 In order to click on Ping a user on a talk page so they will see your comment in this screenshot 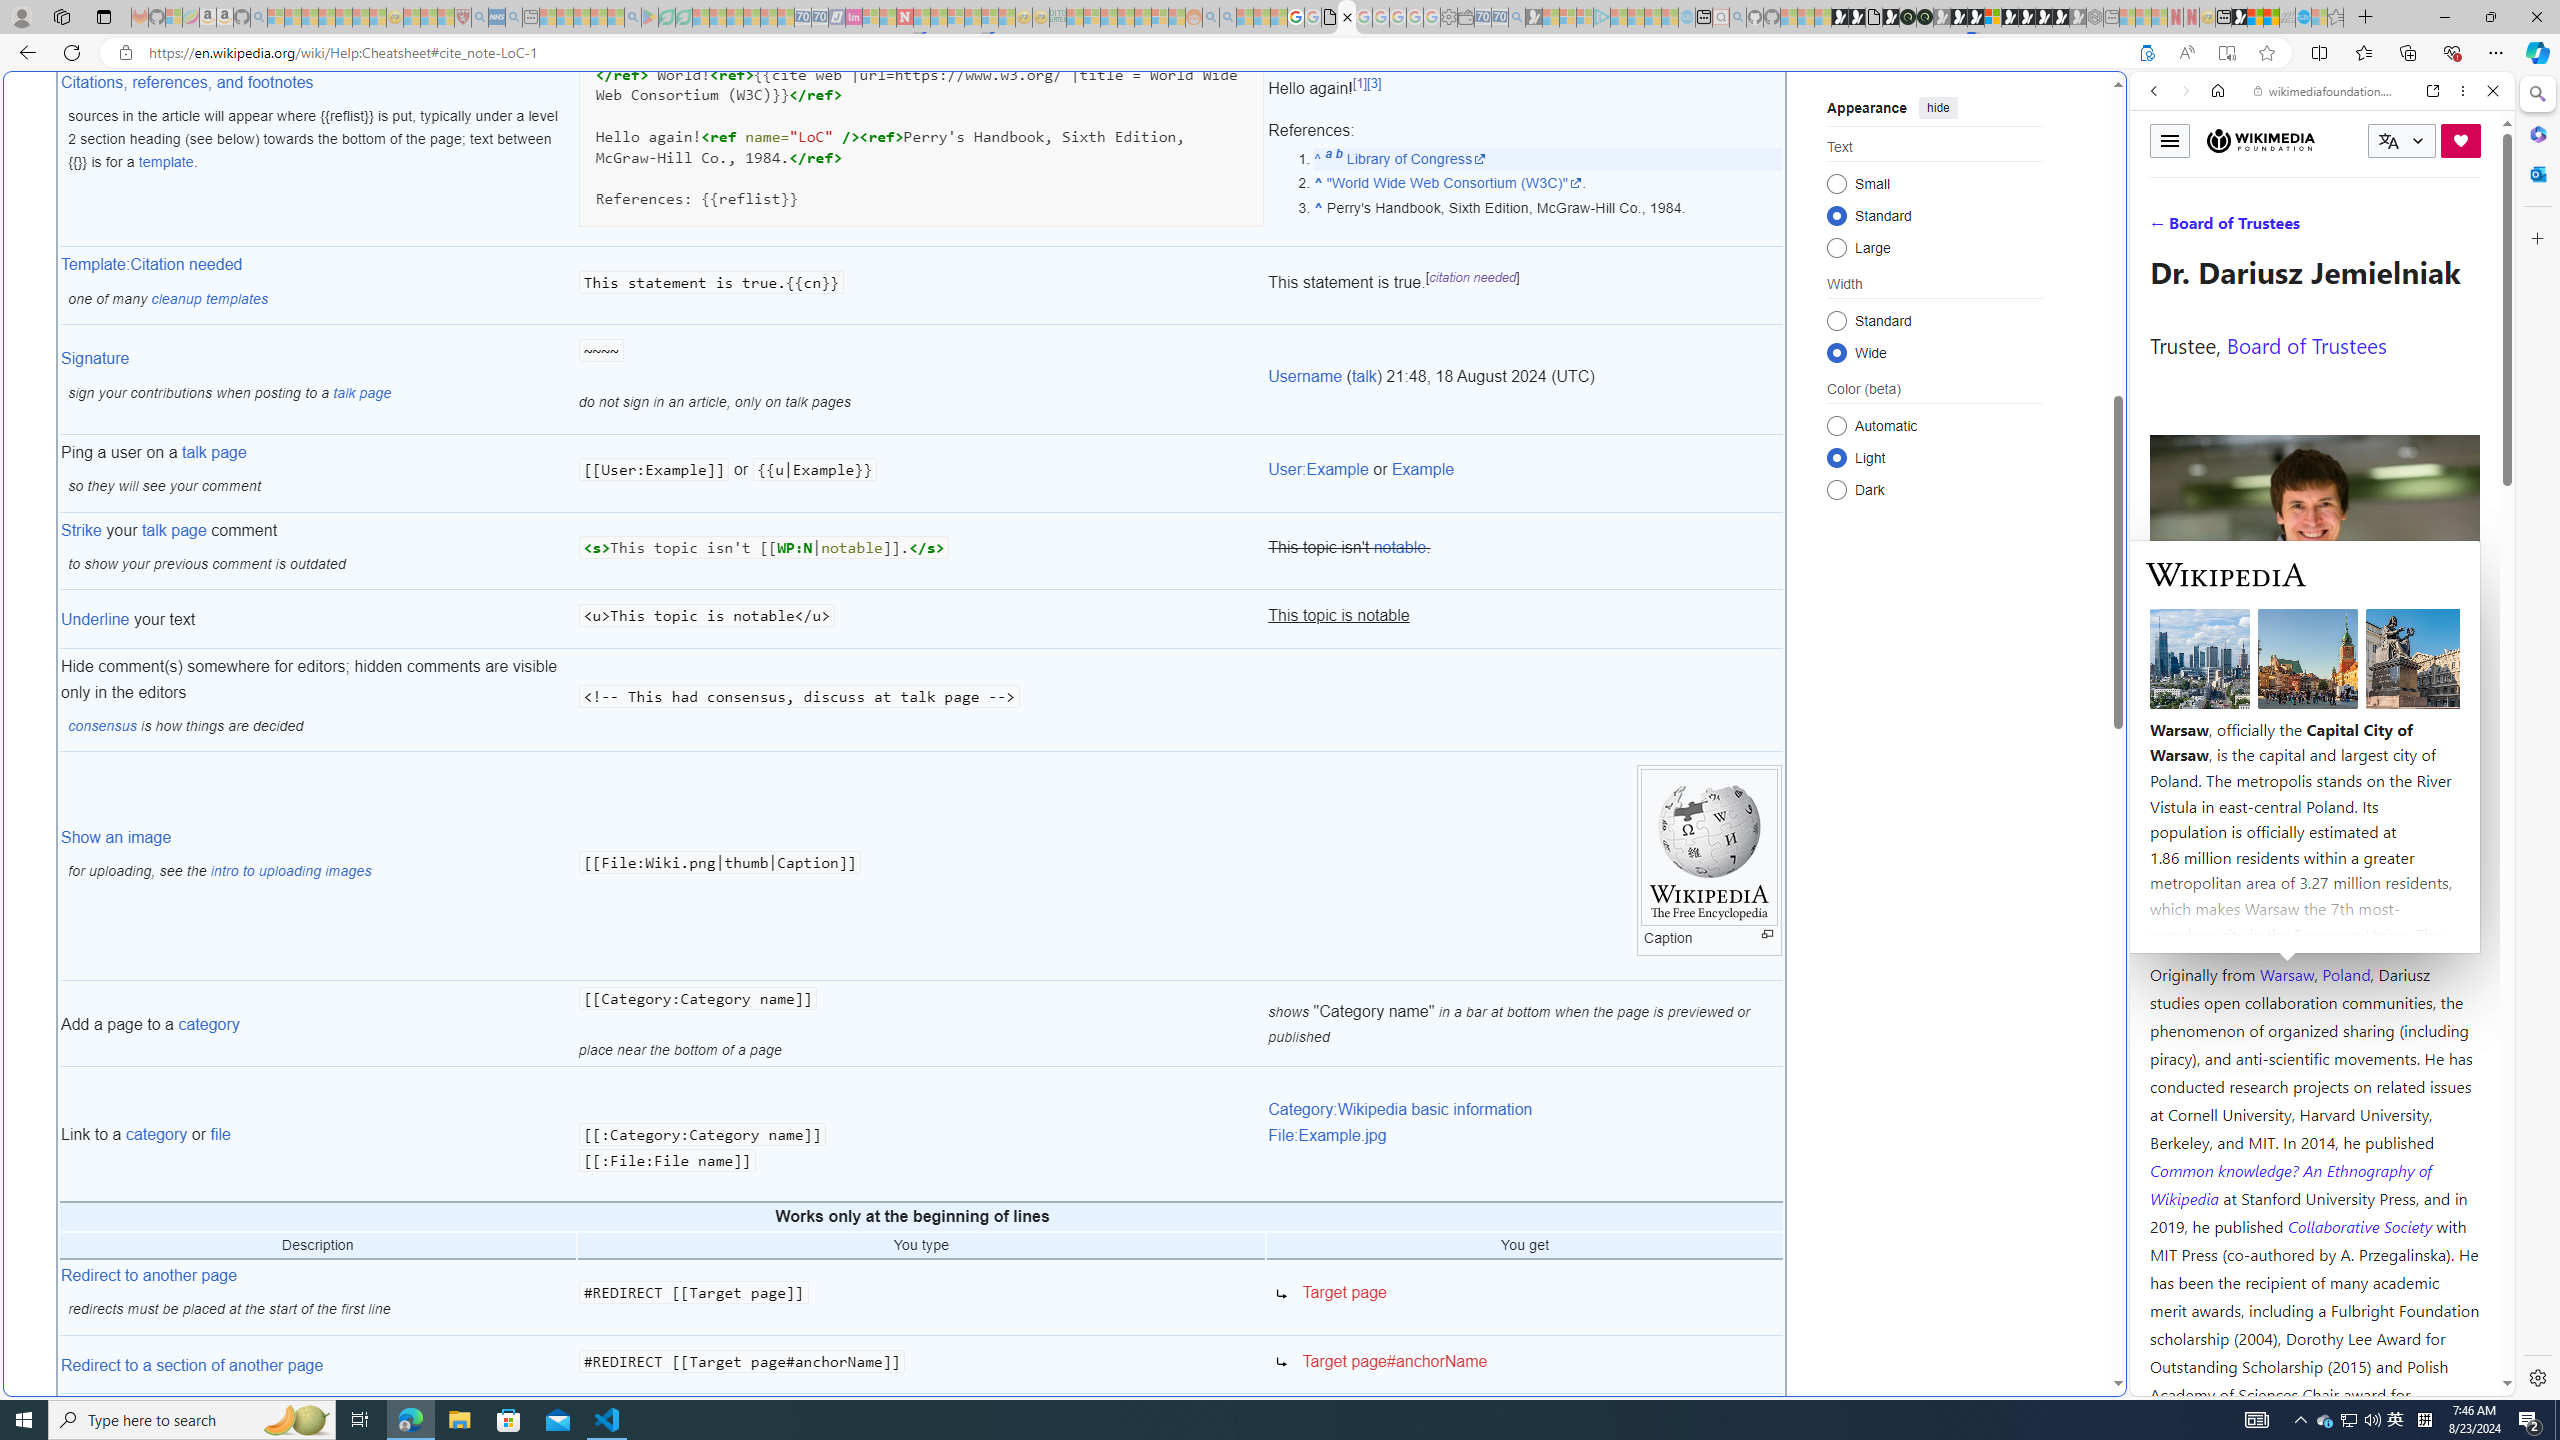, I will do `click(317, 473)`.